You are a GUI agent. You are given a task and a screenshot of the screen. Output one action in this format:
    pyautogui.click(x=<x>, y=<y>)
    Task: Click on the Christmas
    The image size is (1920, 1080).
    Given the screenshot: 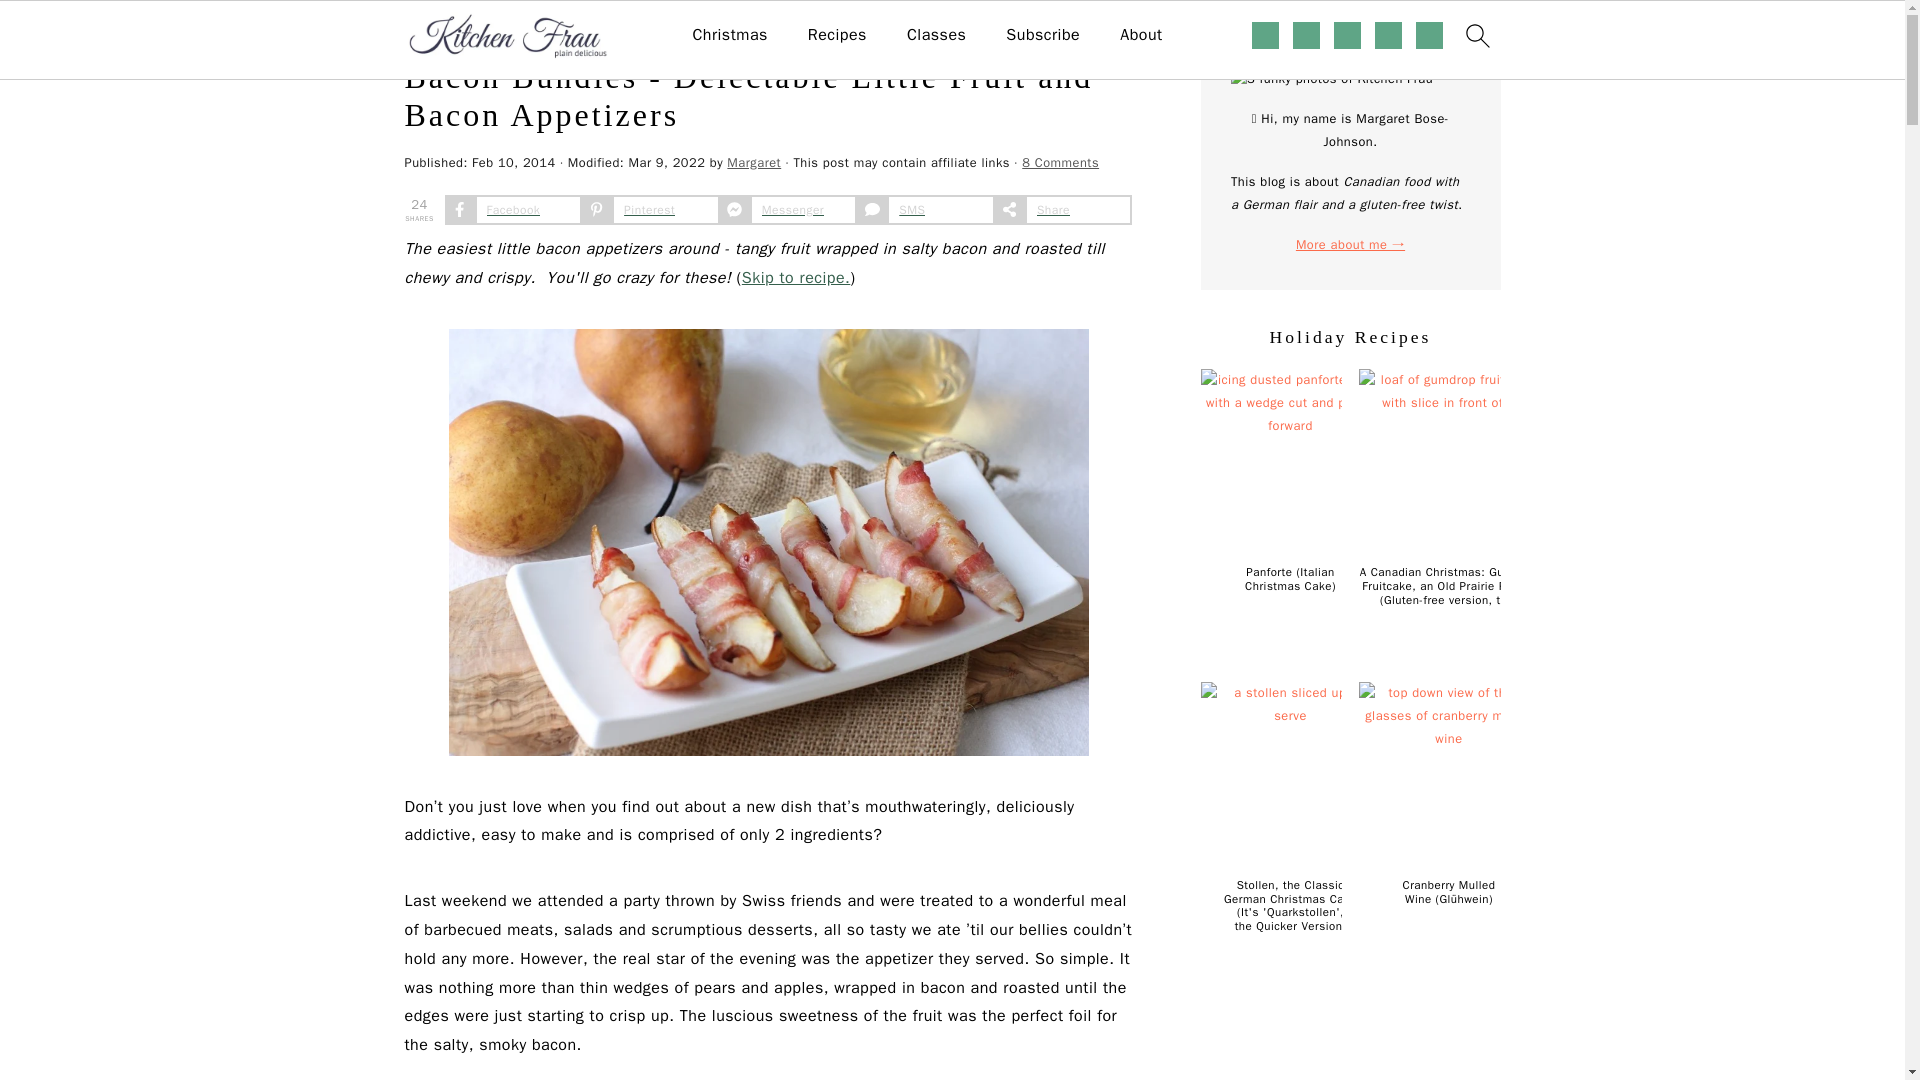 What is the action you would take?
    pyautogui.click(x=728, y=35)
    